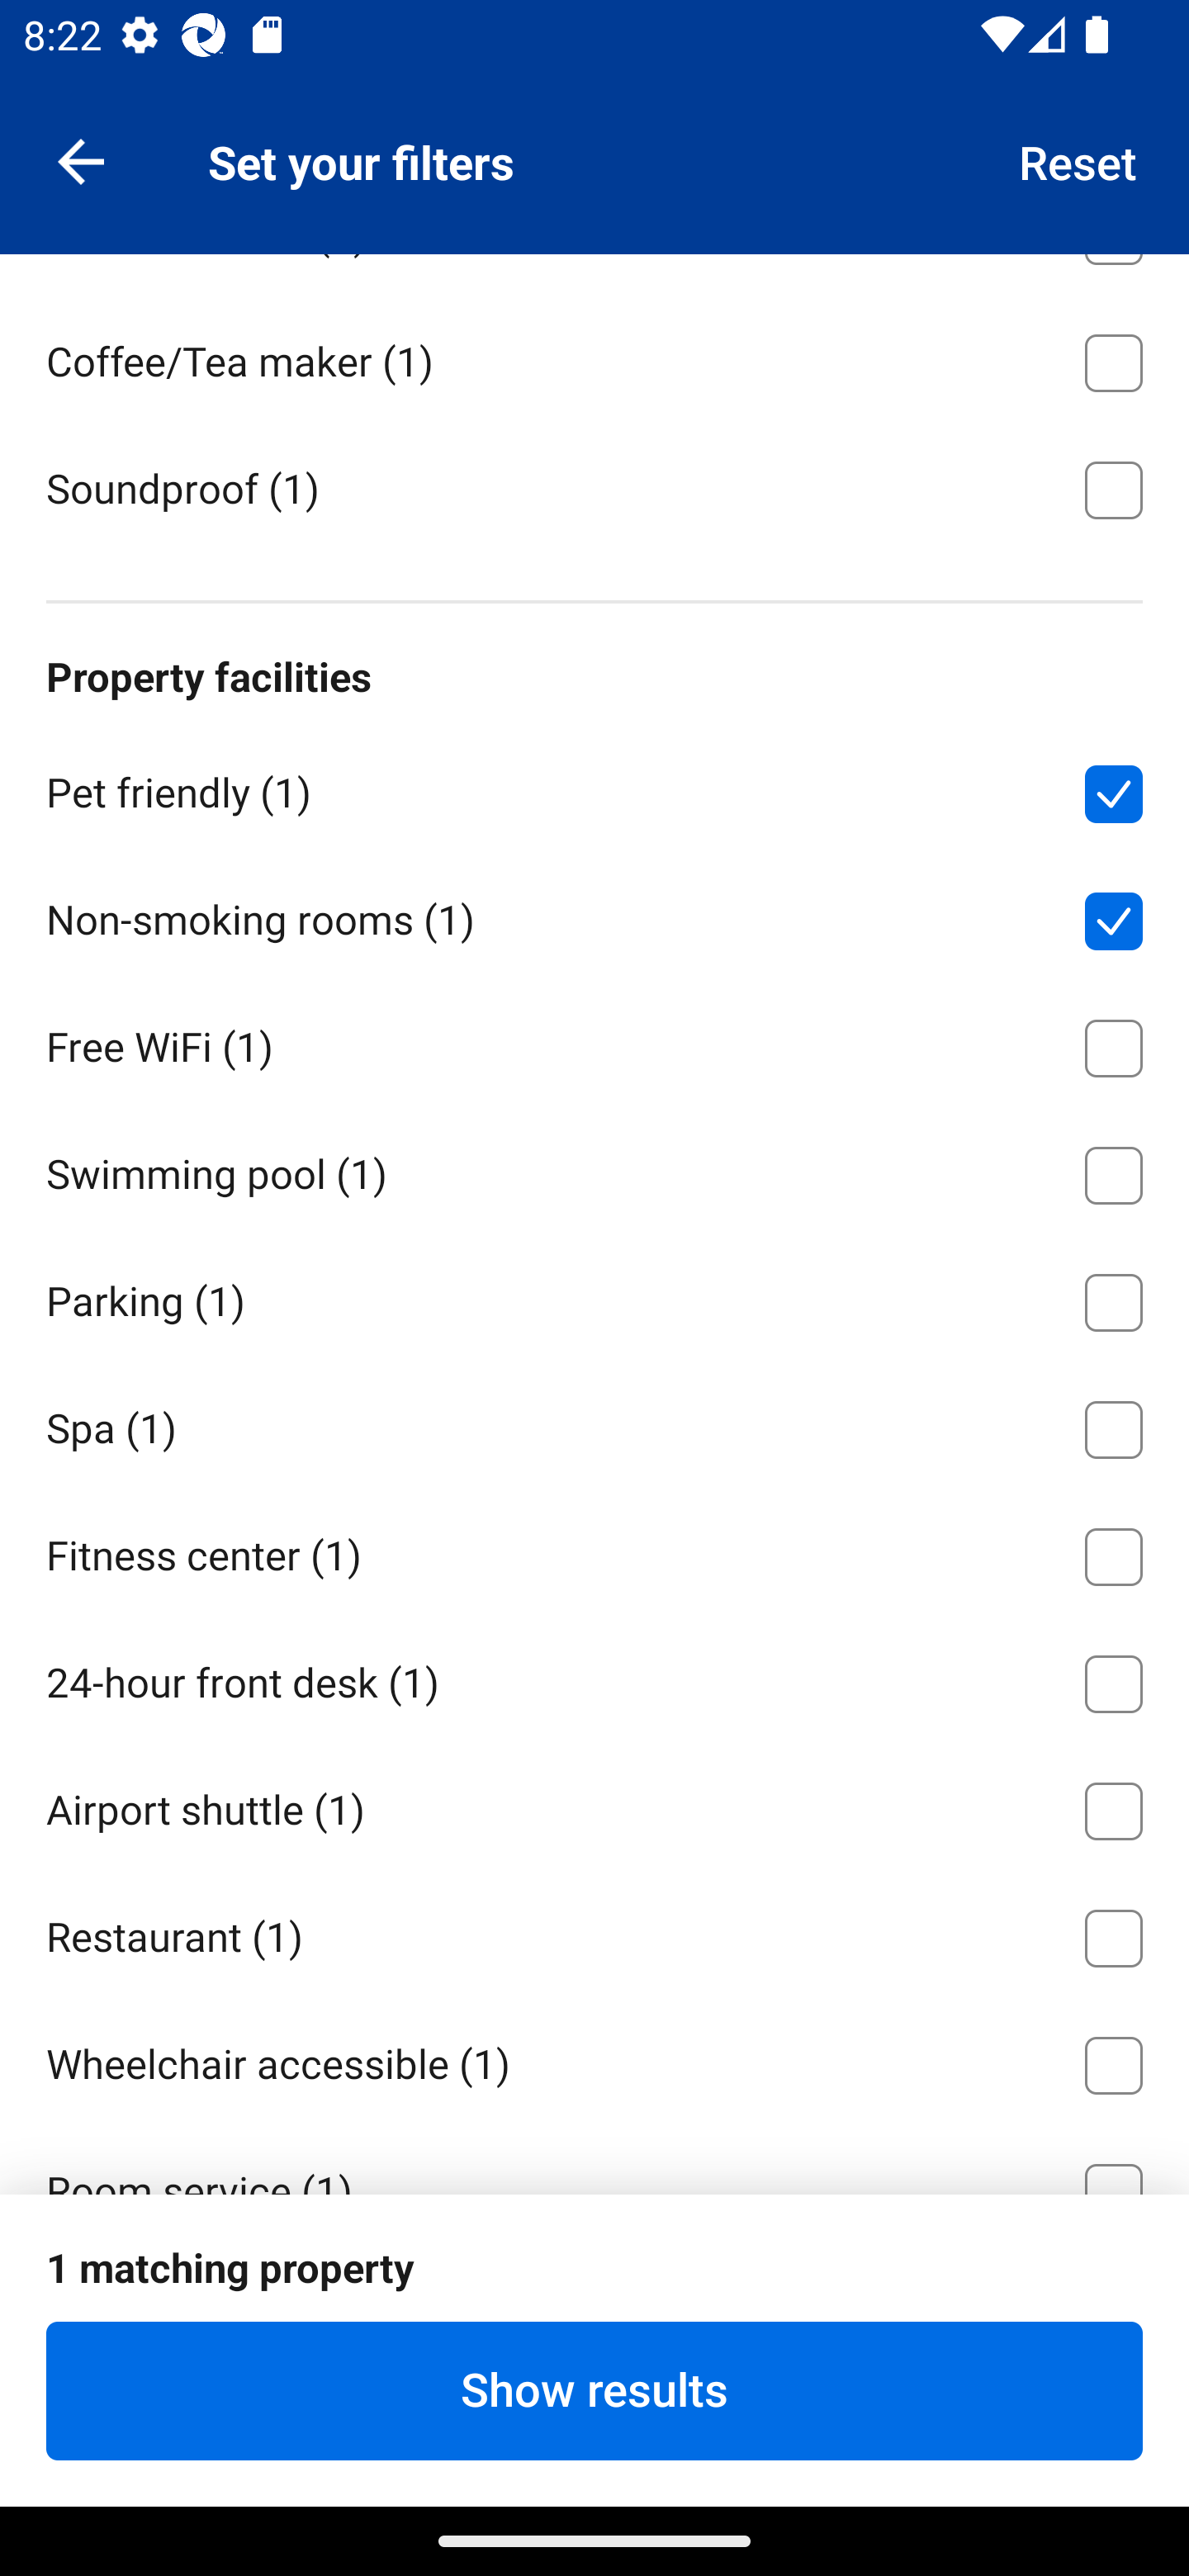 The height and width of the screenshot is (2576, 1189). What do you see at coordinates (594, 1296) in the screenshot?
I see `Parking ⁦(1)` at bounding box center [594, 1296].